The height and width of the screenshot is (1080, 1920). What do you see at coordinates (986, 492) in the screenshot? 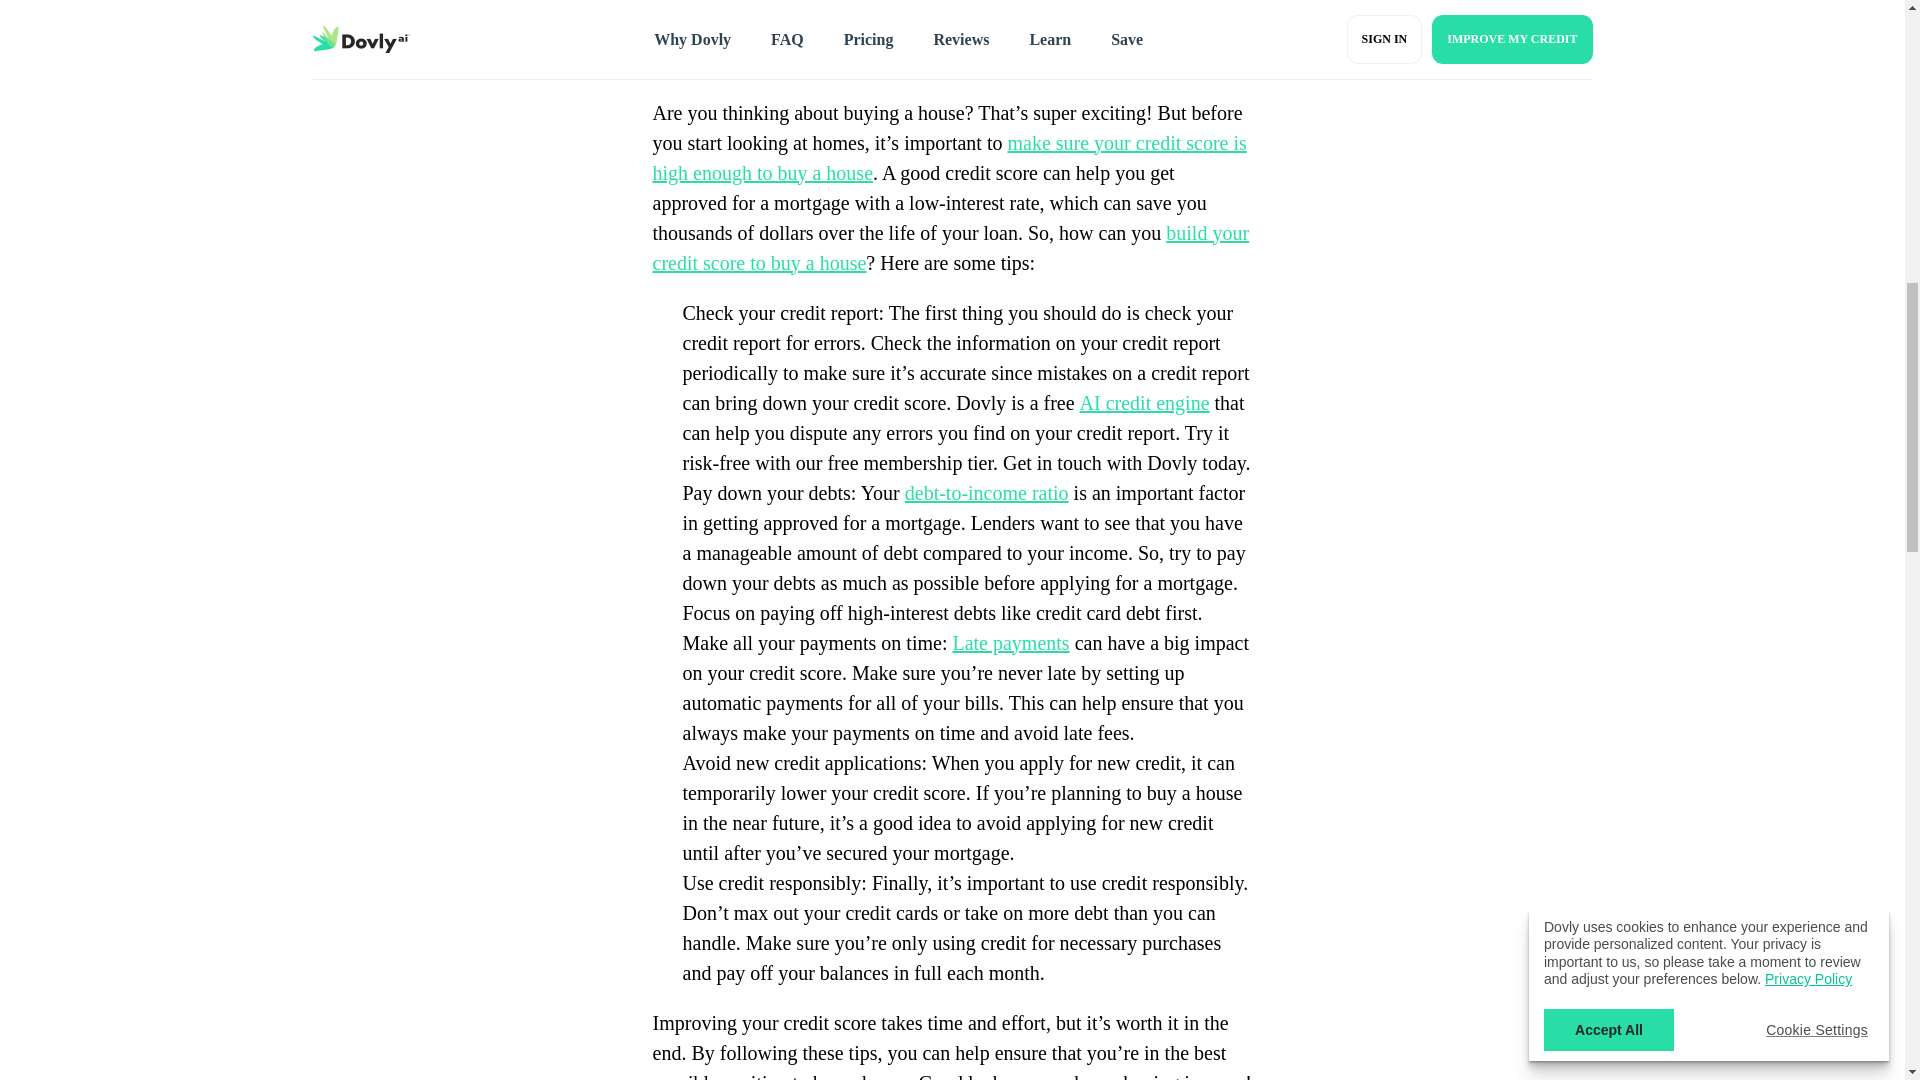
I see `debt-to-income ratio` at bounding box center [986, 492].